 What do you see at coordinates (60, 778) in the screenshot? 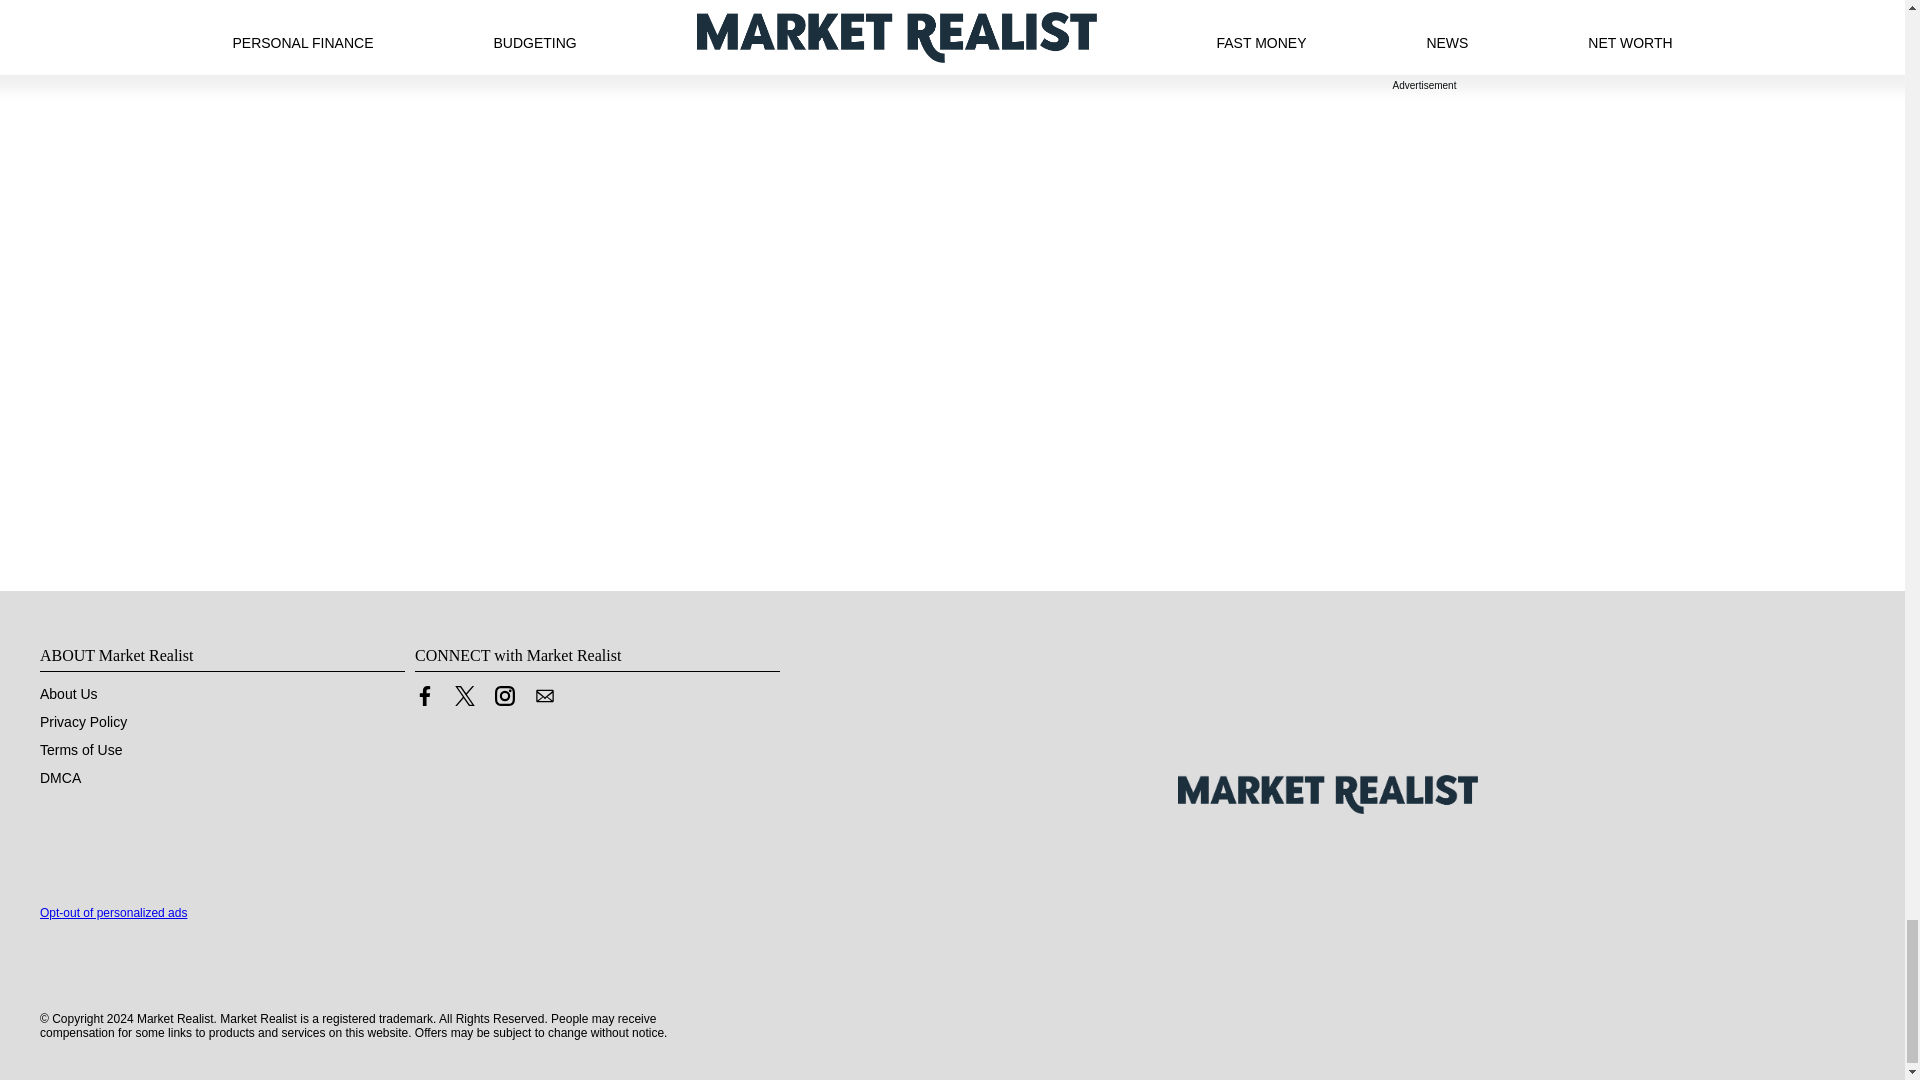
I see `DMCA` at bounding box center [60, 778].